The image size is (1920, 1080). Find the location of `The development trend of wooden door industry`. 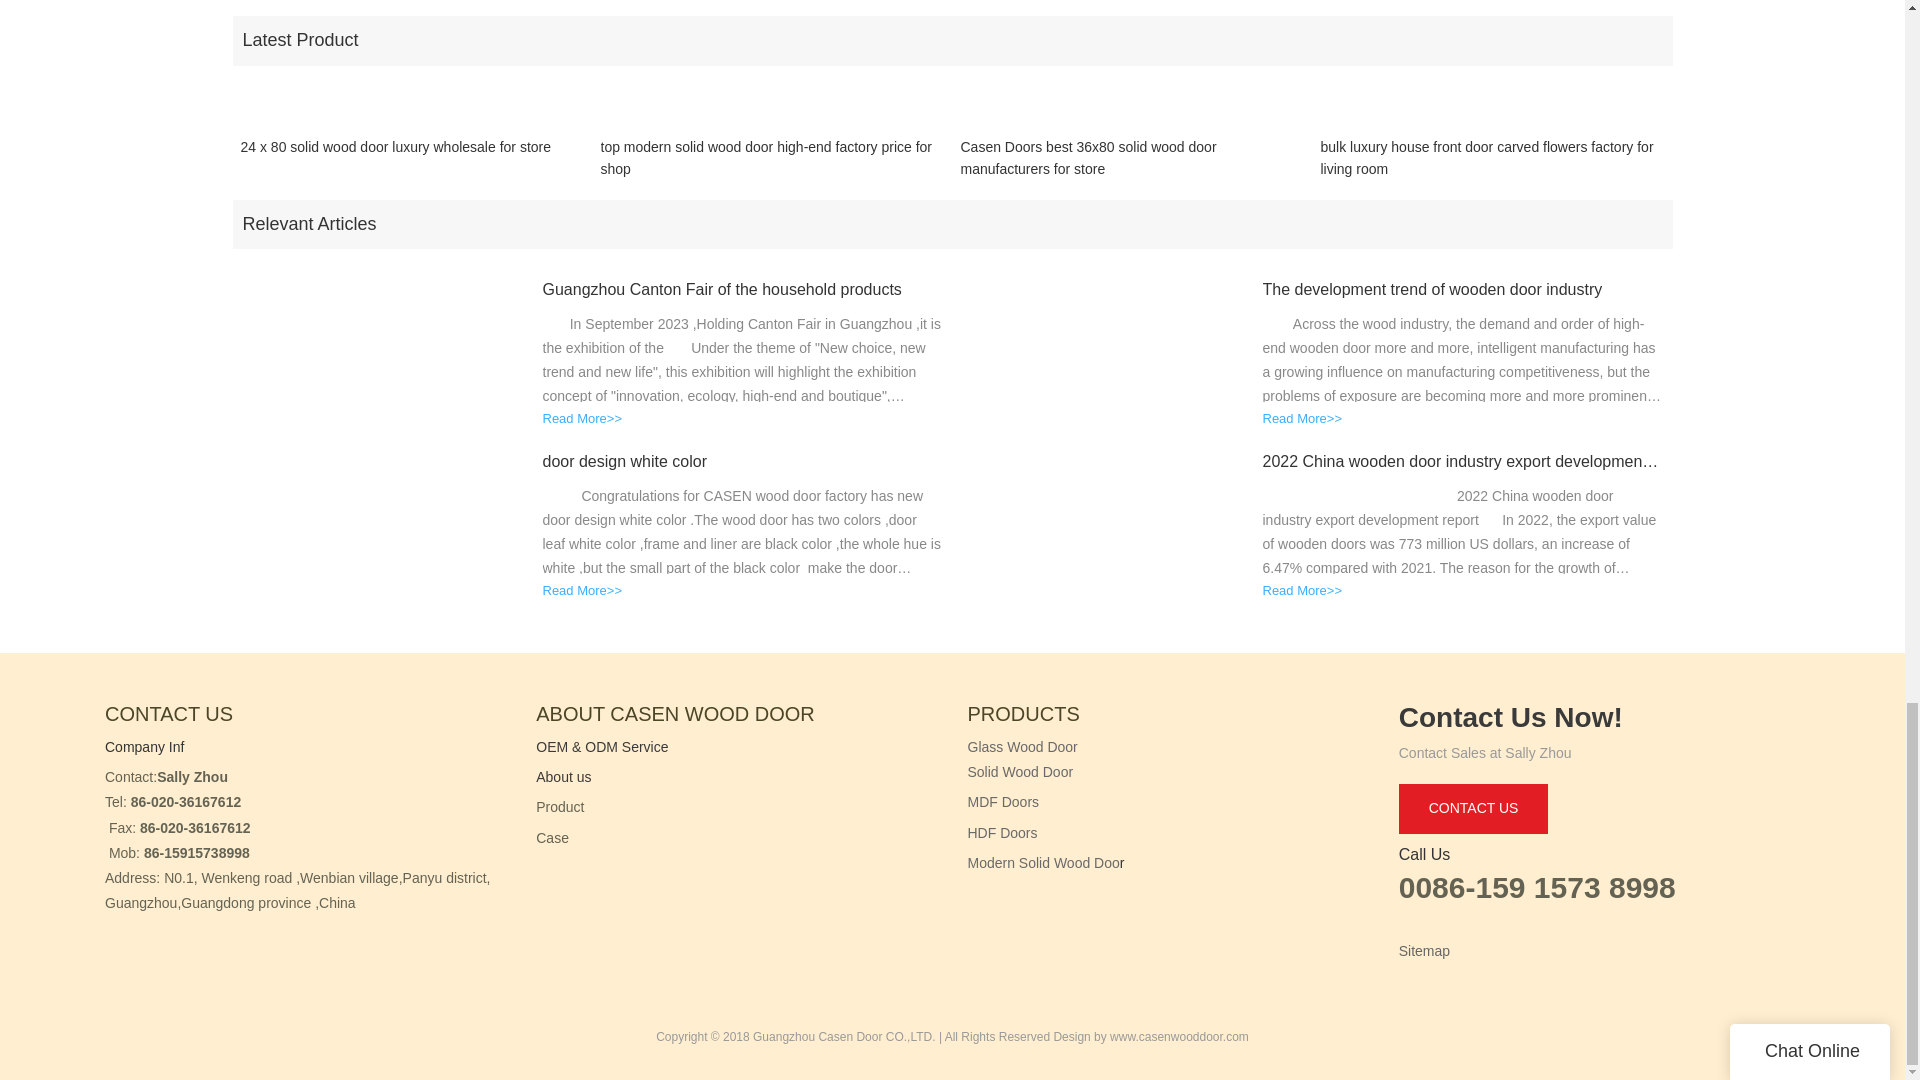

The development trend of wooden door industry is located at coordinates (1462, 290).